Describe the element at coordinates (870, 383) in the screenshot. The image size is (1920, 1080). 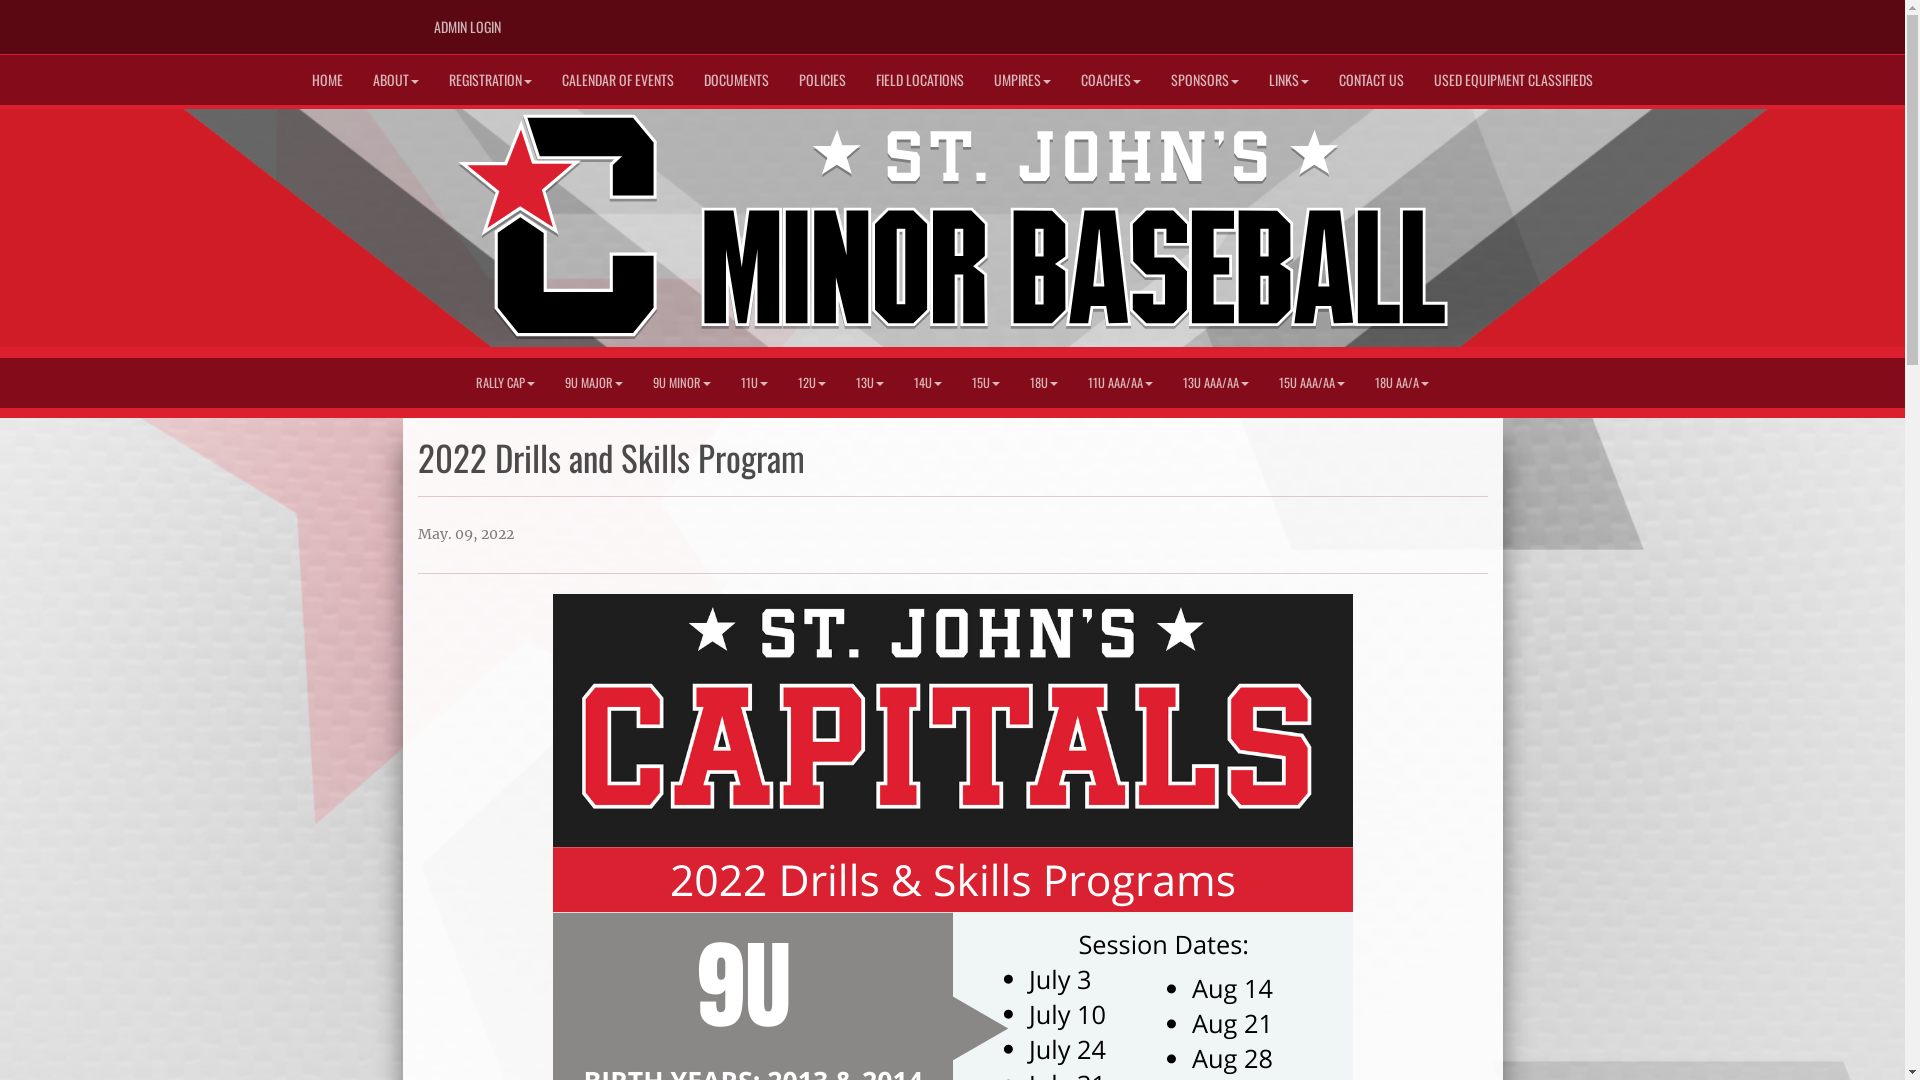
I see `13U` at that location.